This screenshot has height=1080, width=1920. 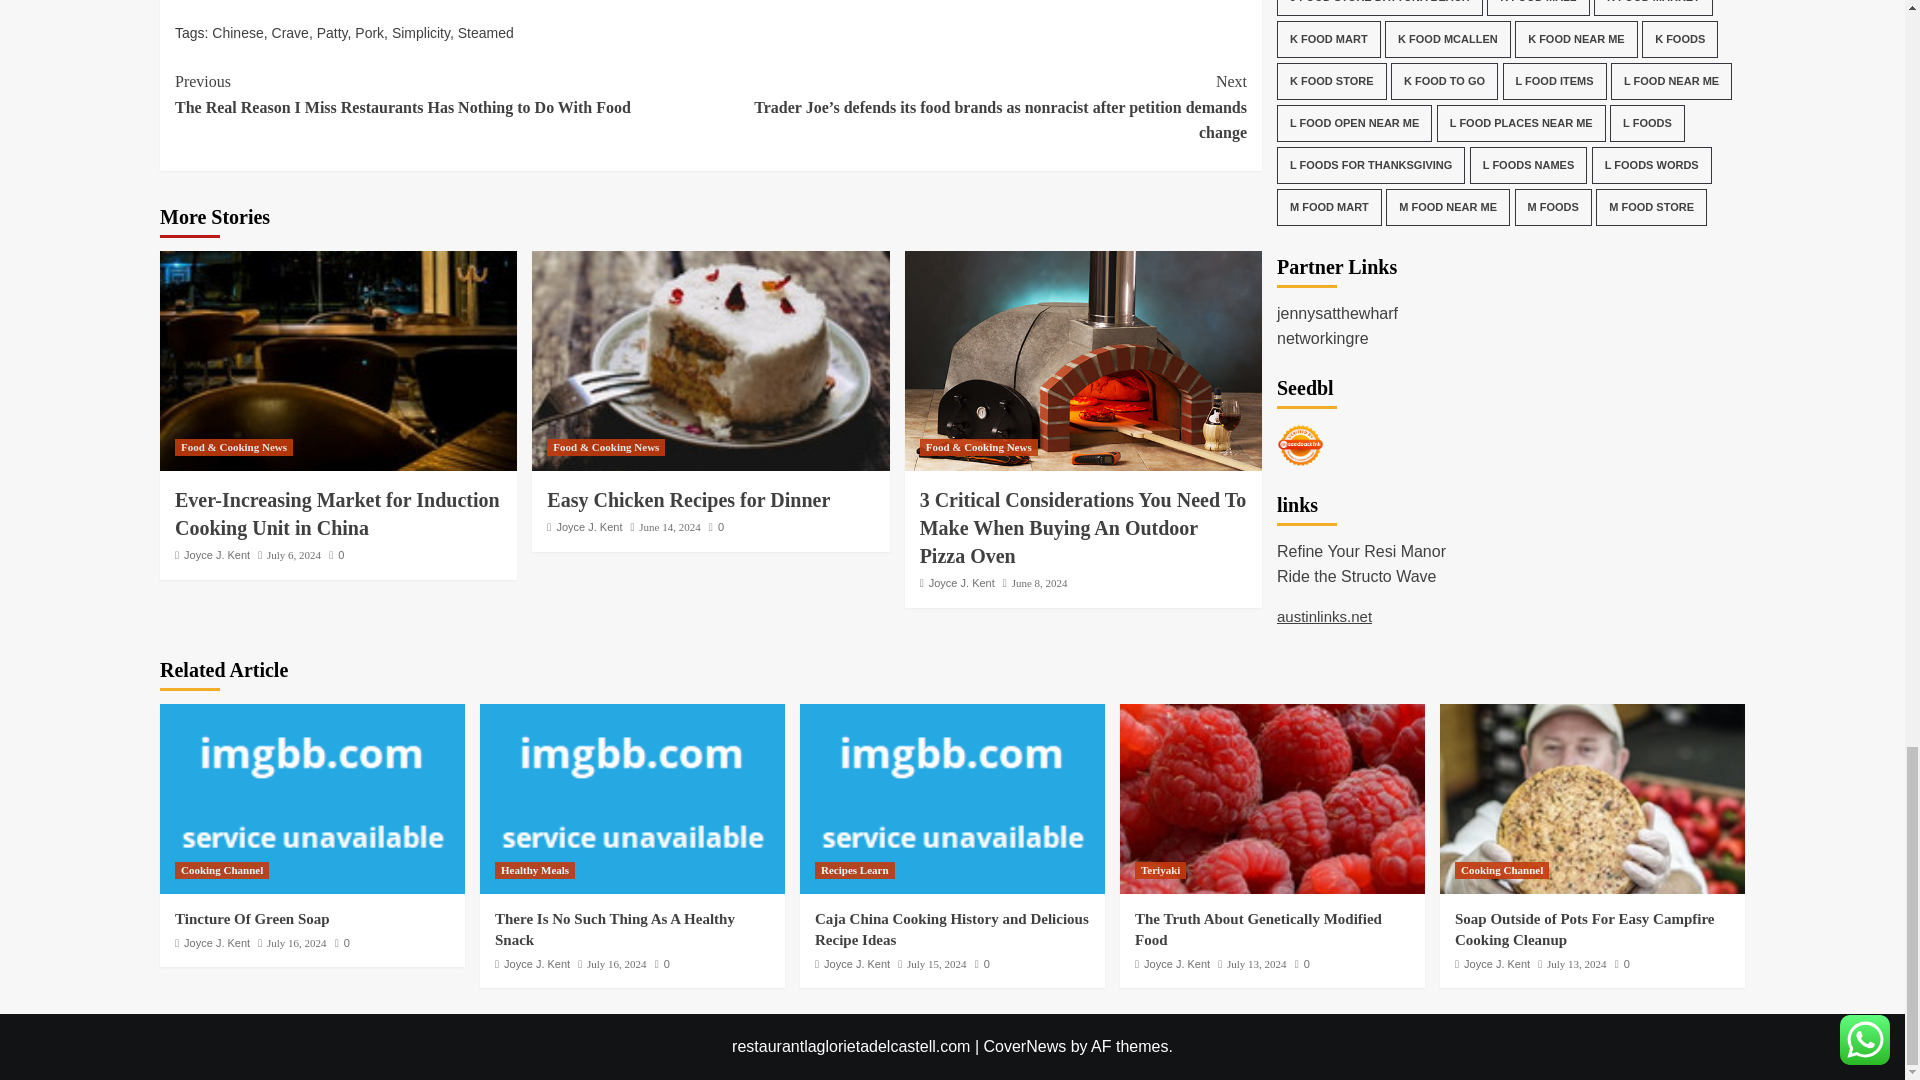 What do you see at coordinates (952, 799) in the screenshot?
I see `Caja China Cooking History and Delicious Recipe Ideas` at bounding box center [952, 799].